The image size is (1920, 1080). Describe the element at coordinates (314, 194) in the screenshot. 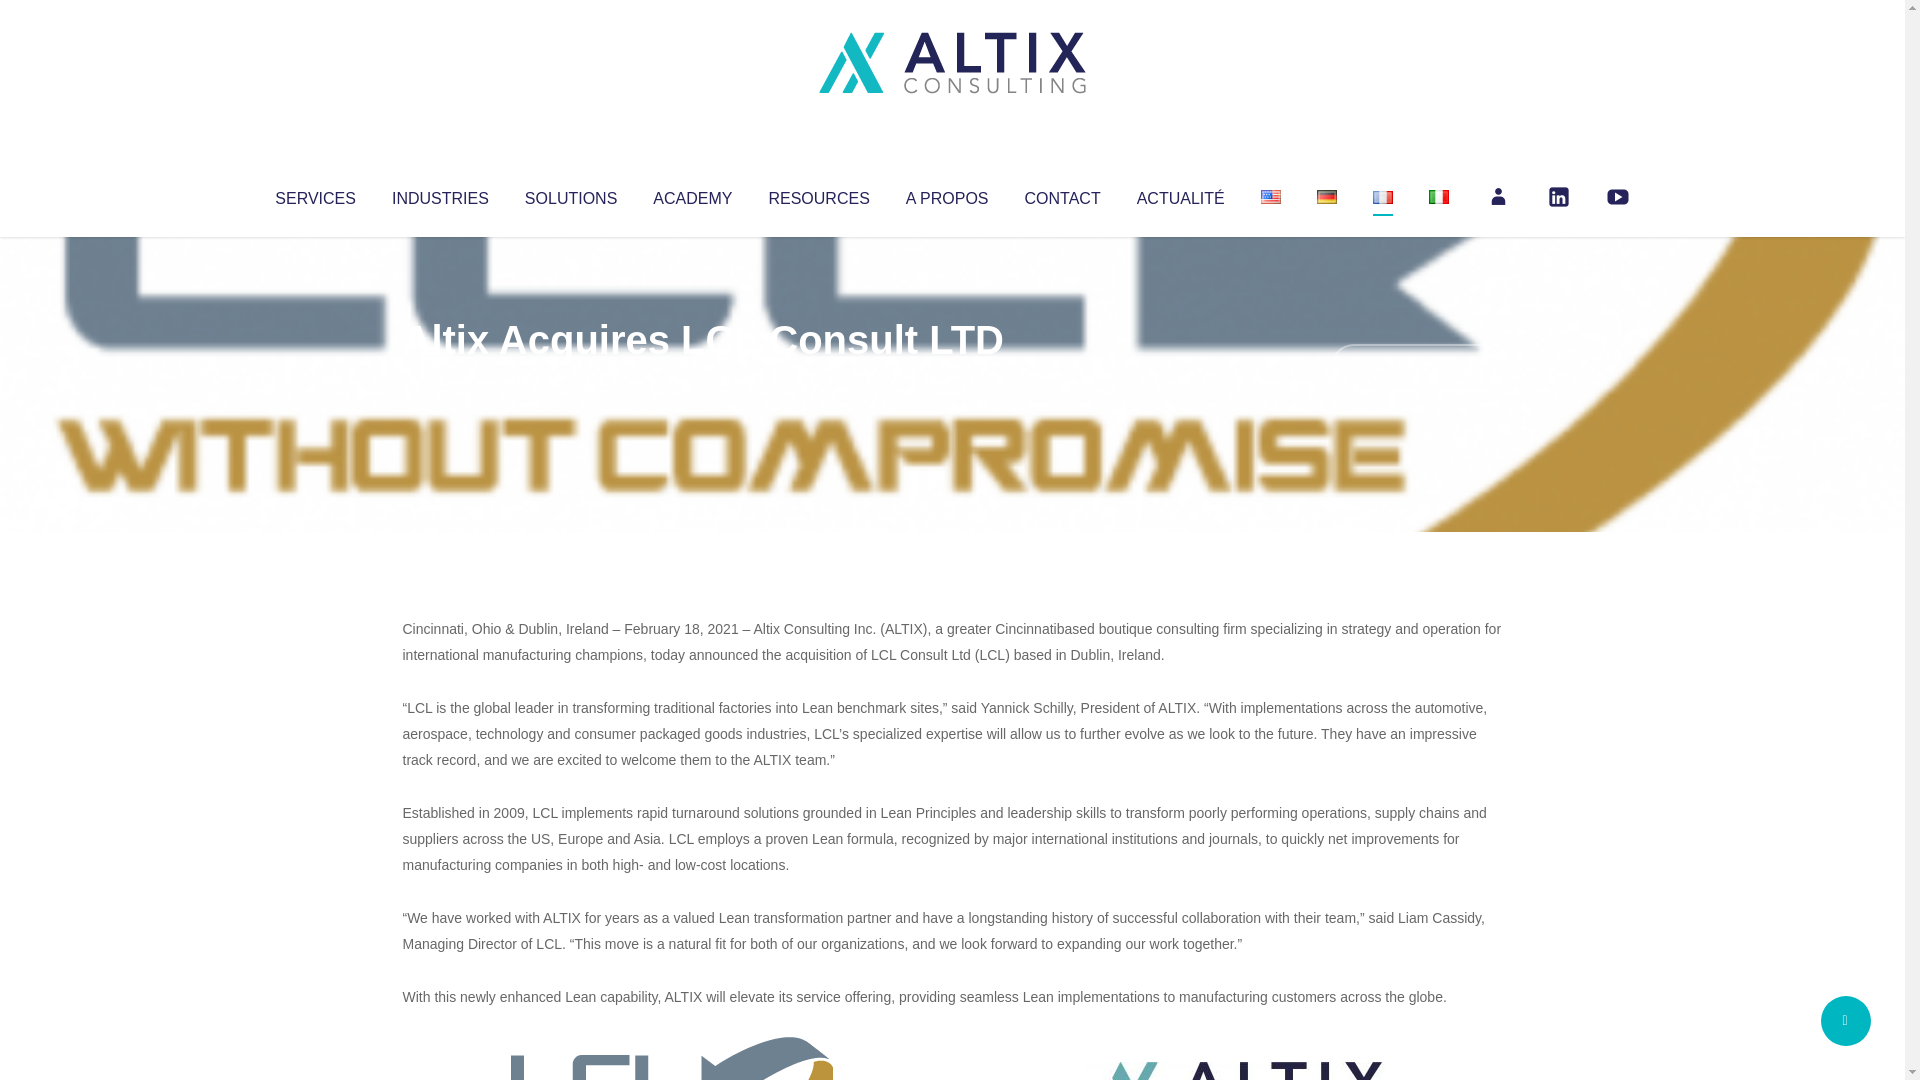

I see `SERVICES` at that location.